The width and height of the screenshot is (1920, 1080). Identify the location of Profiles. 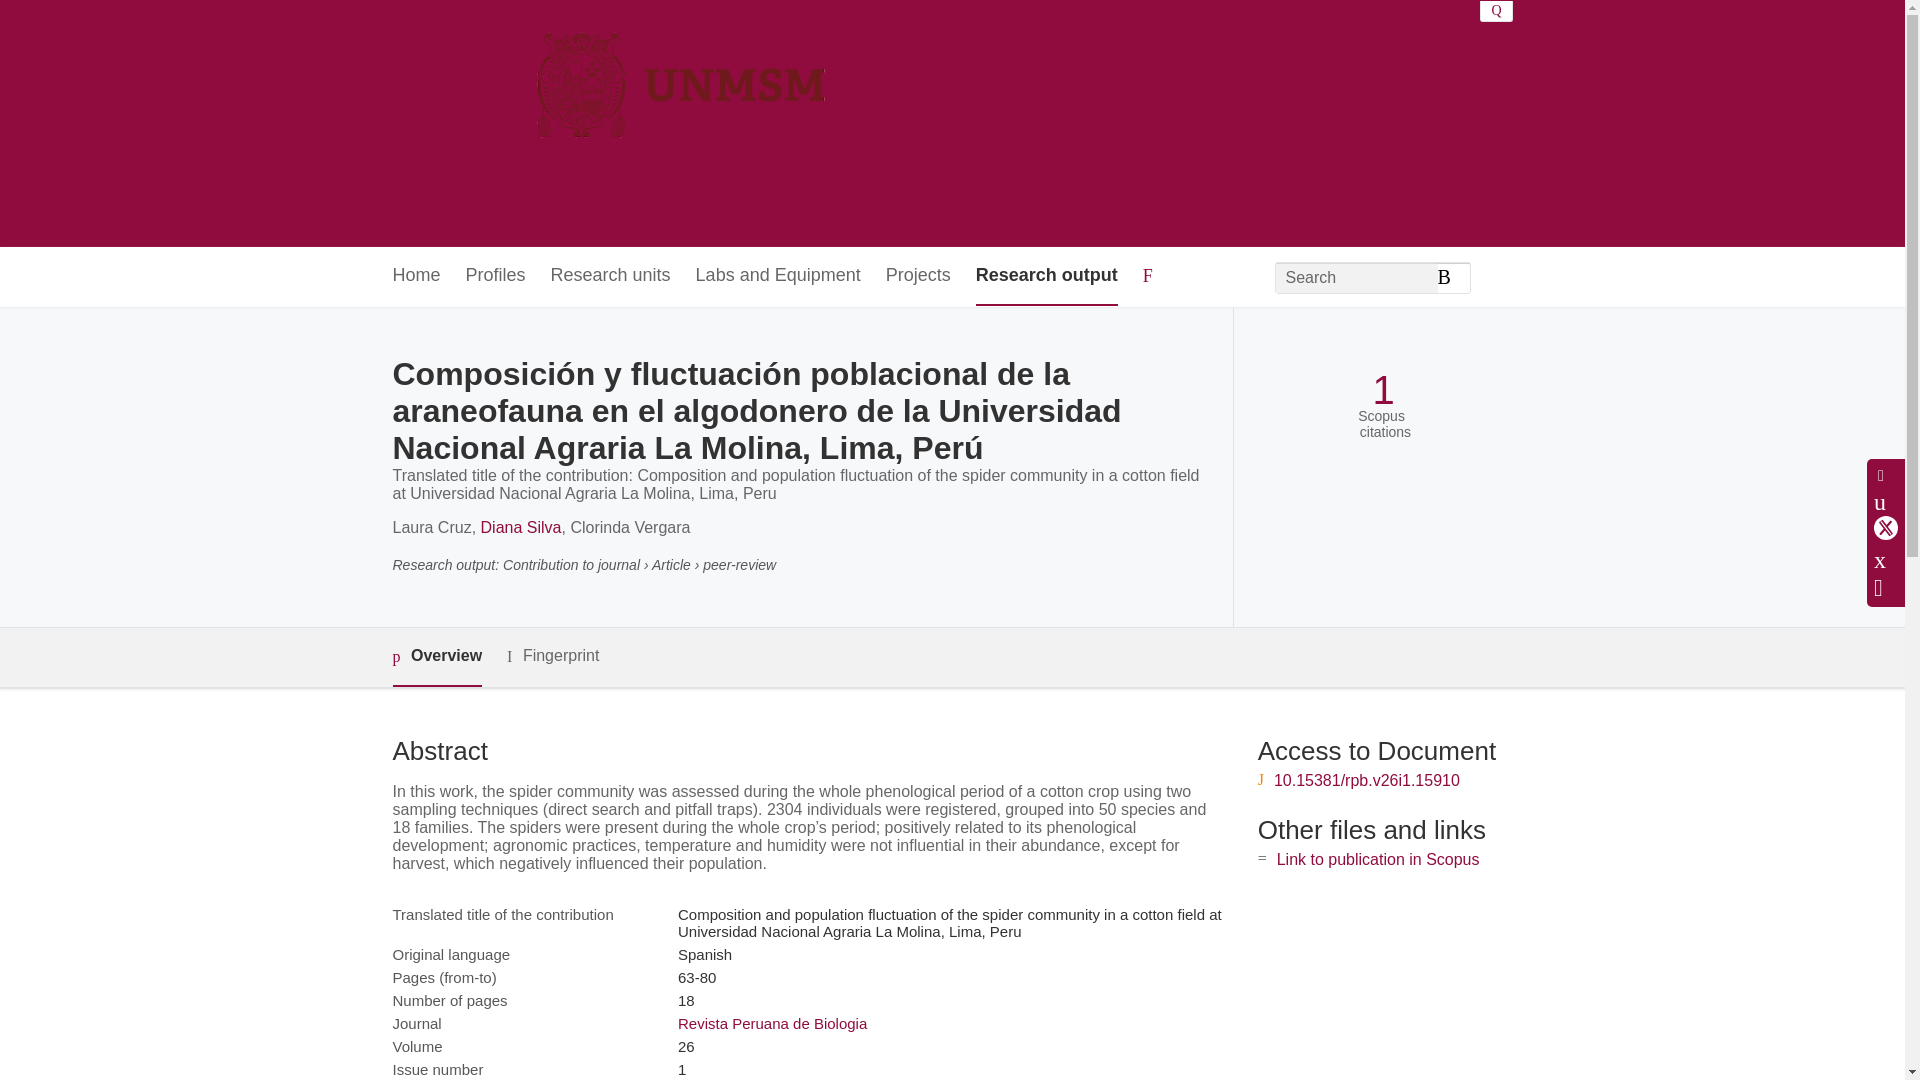
(496, 276).